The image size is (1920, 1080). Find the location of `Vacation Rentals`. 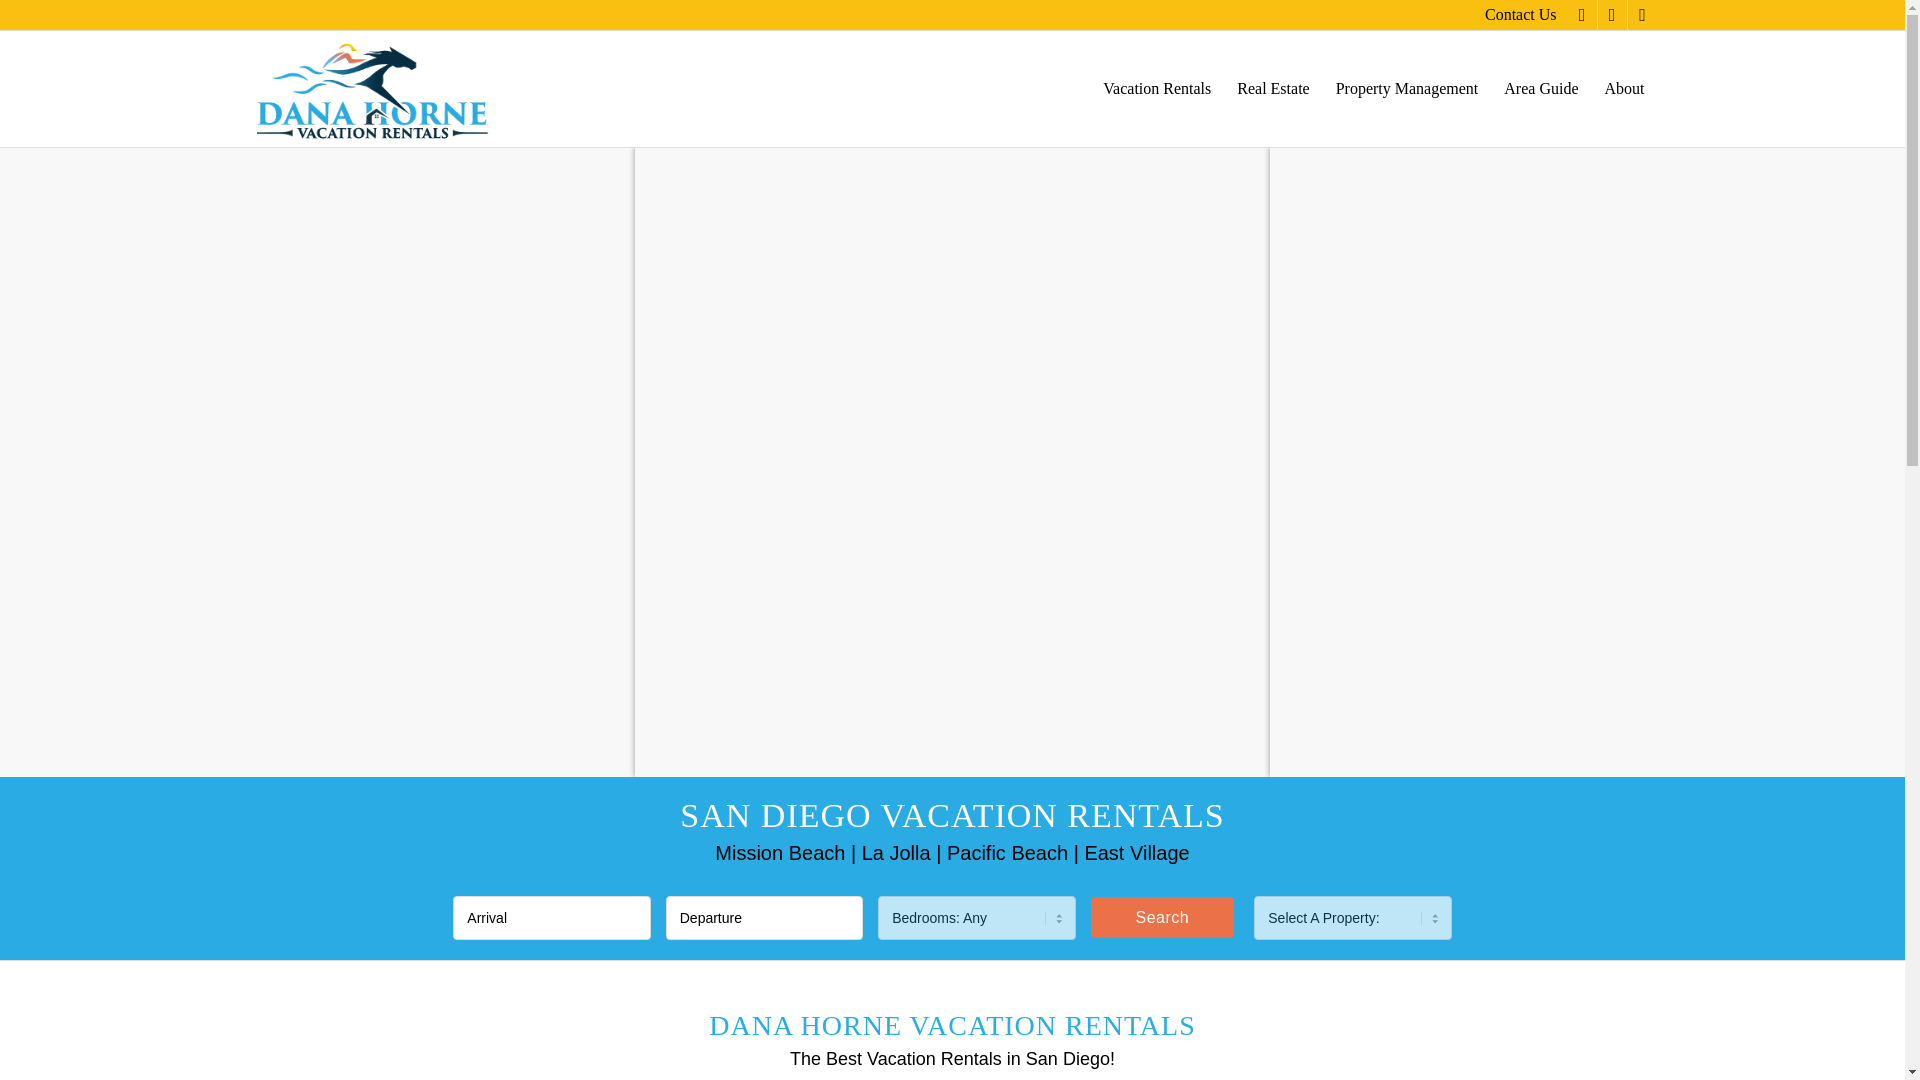

Vacation Rentals is located at coordinates (1157, 88).